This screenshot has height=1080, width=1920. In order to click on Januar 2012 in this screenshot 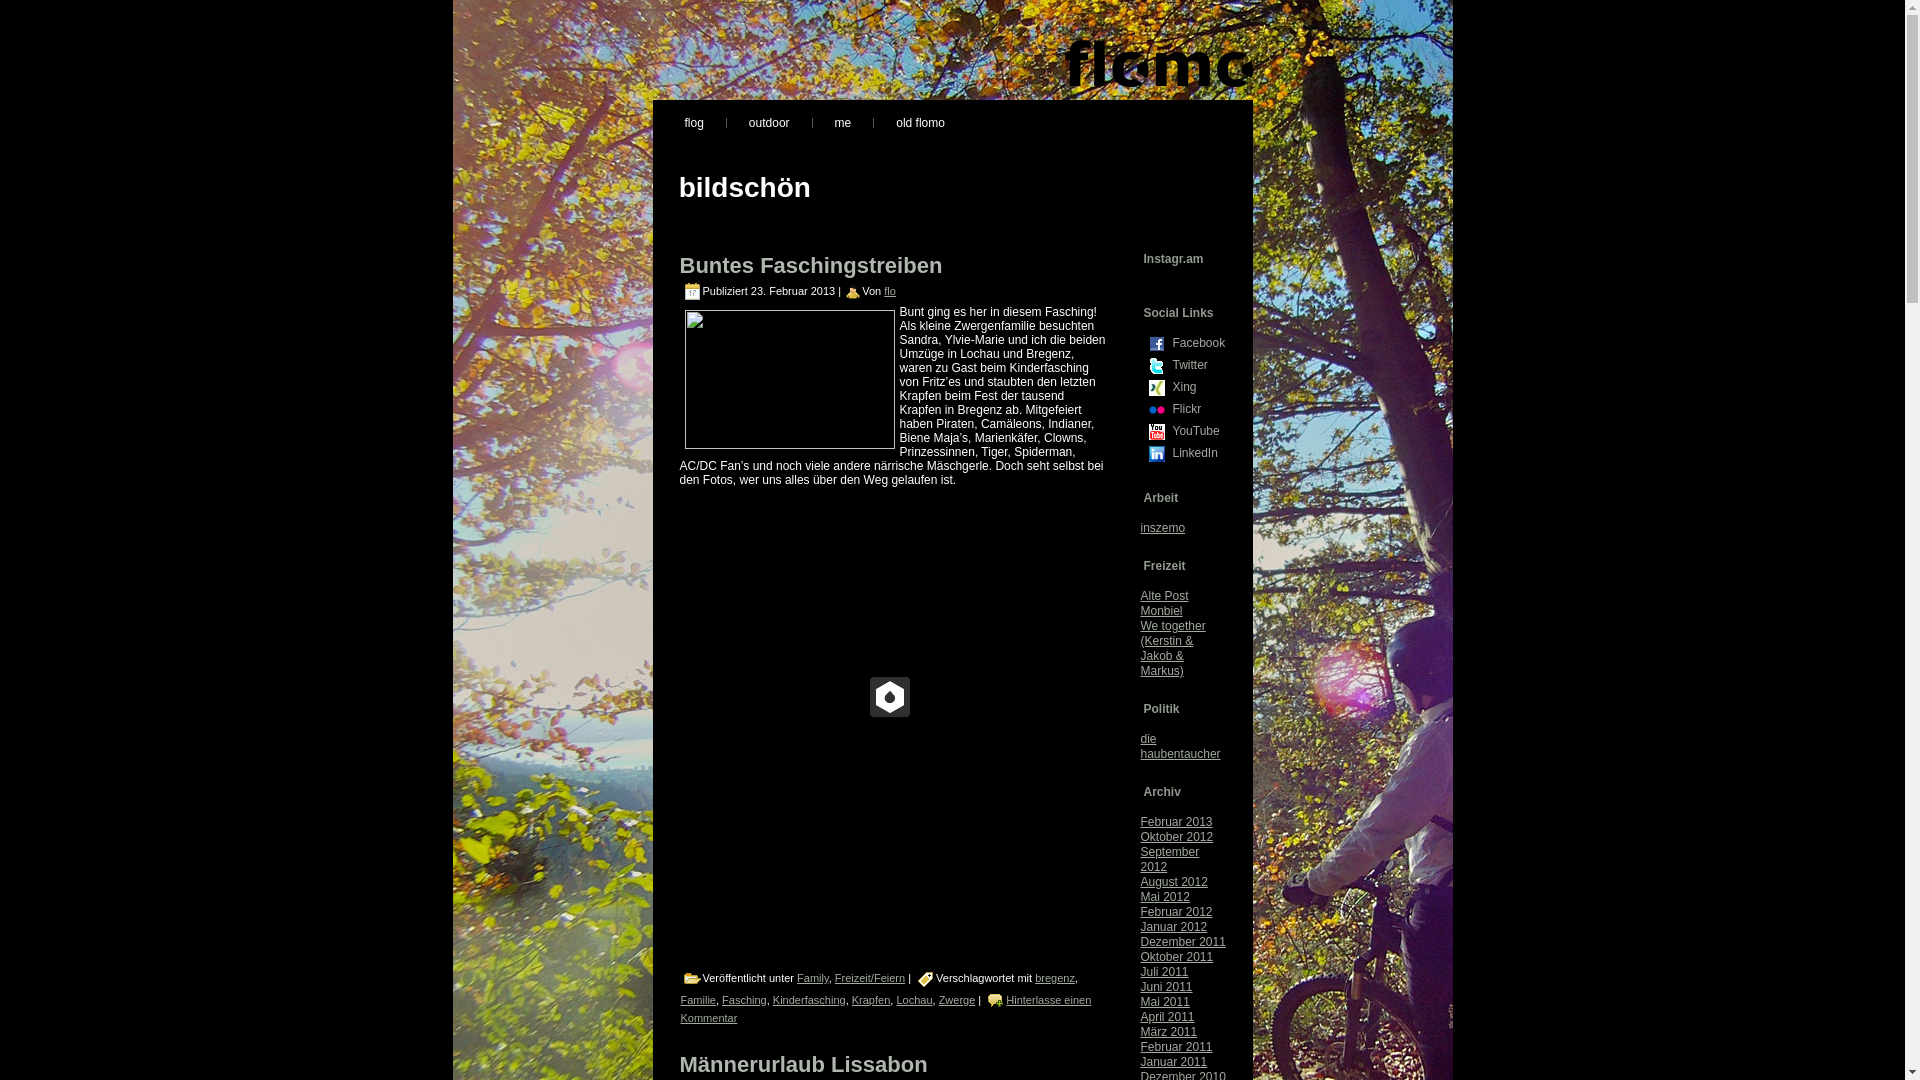, I will do `click(1174, 927)`.